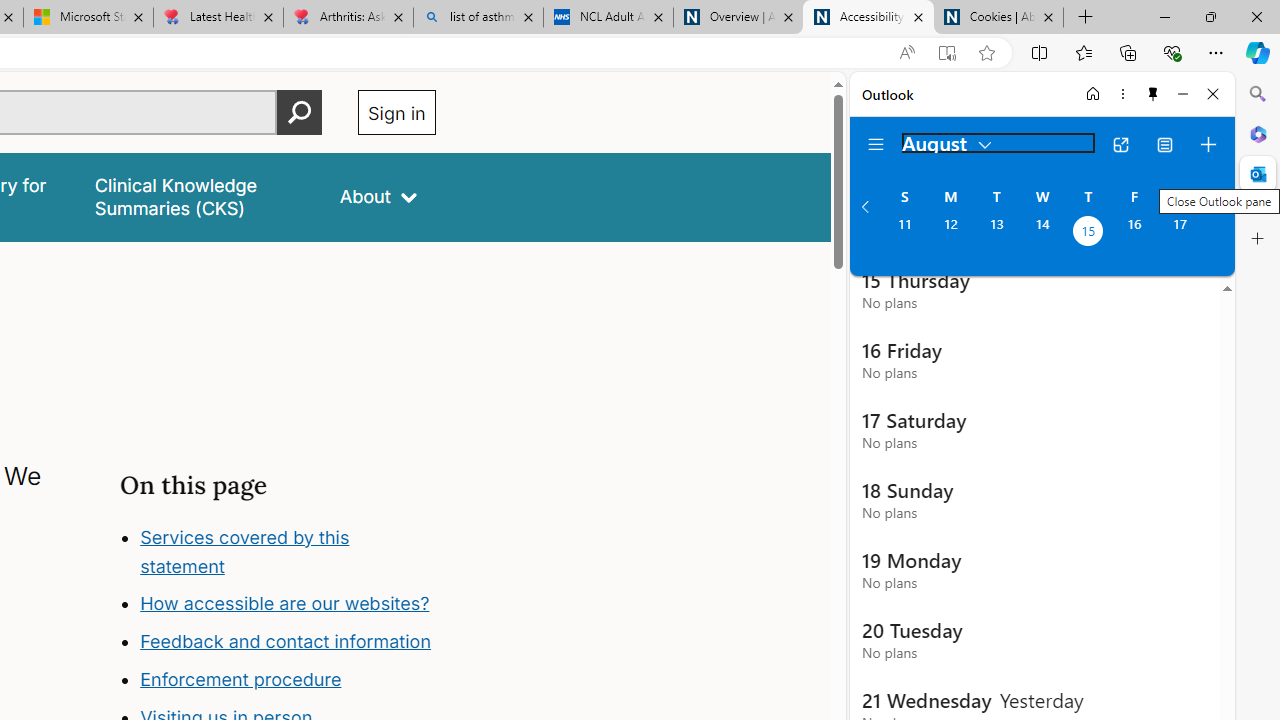 This screenshot has width=1280, height=720. What do you see at coordinates (288, 604) in the screenshot?
I see `How accessible are our websites?` at bounding box center [288, 604].